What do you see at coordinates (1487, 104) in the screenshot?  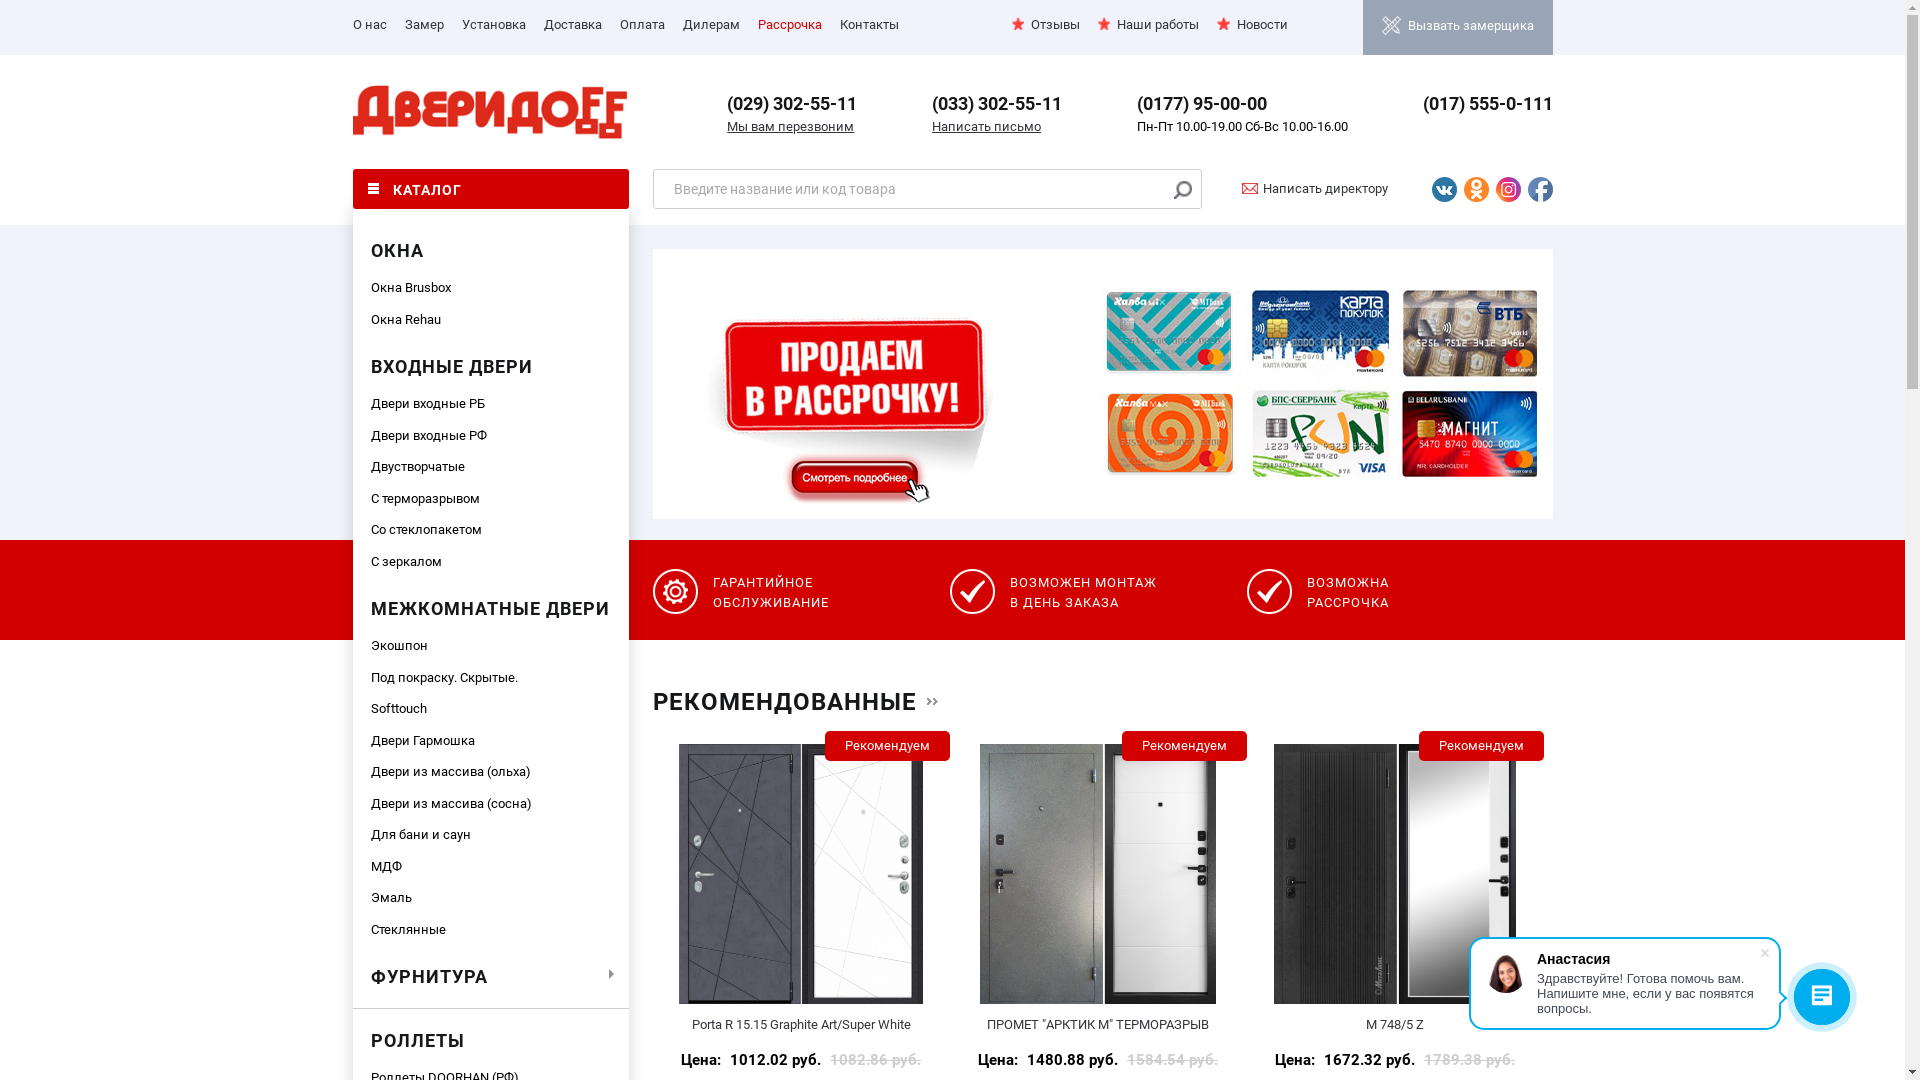 I see `(017) 555-0-111` at bounding box center [1487, 104].